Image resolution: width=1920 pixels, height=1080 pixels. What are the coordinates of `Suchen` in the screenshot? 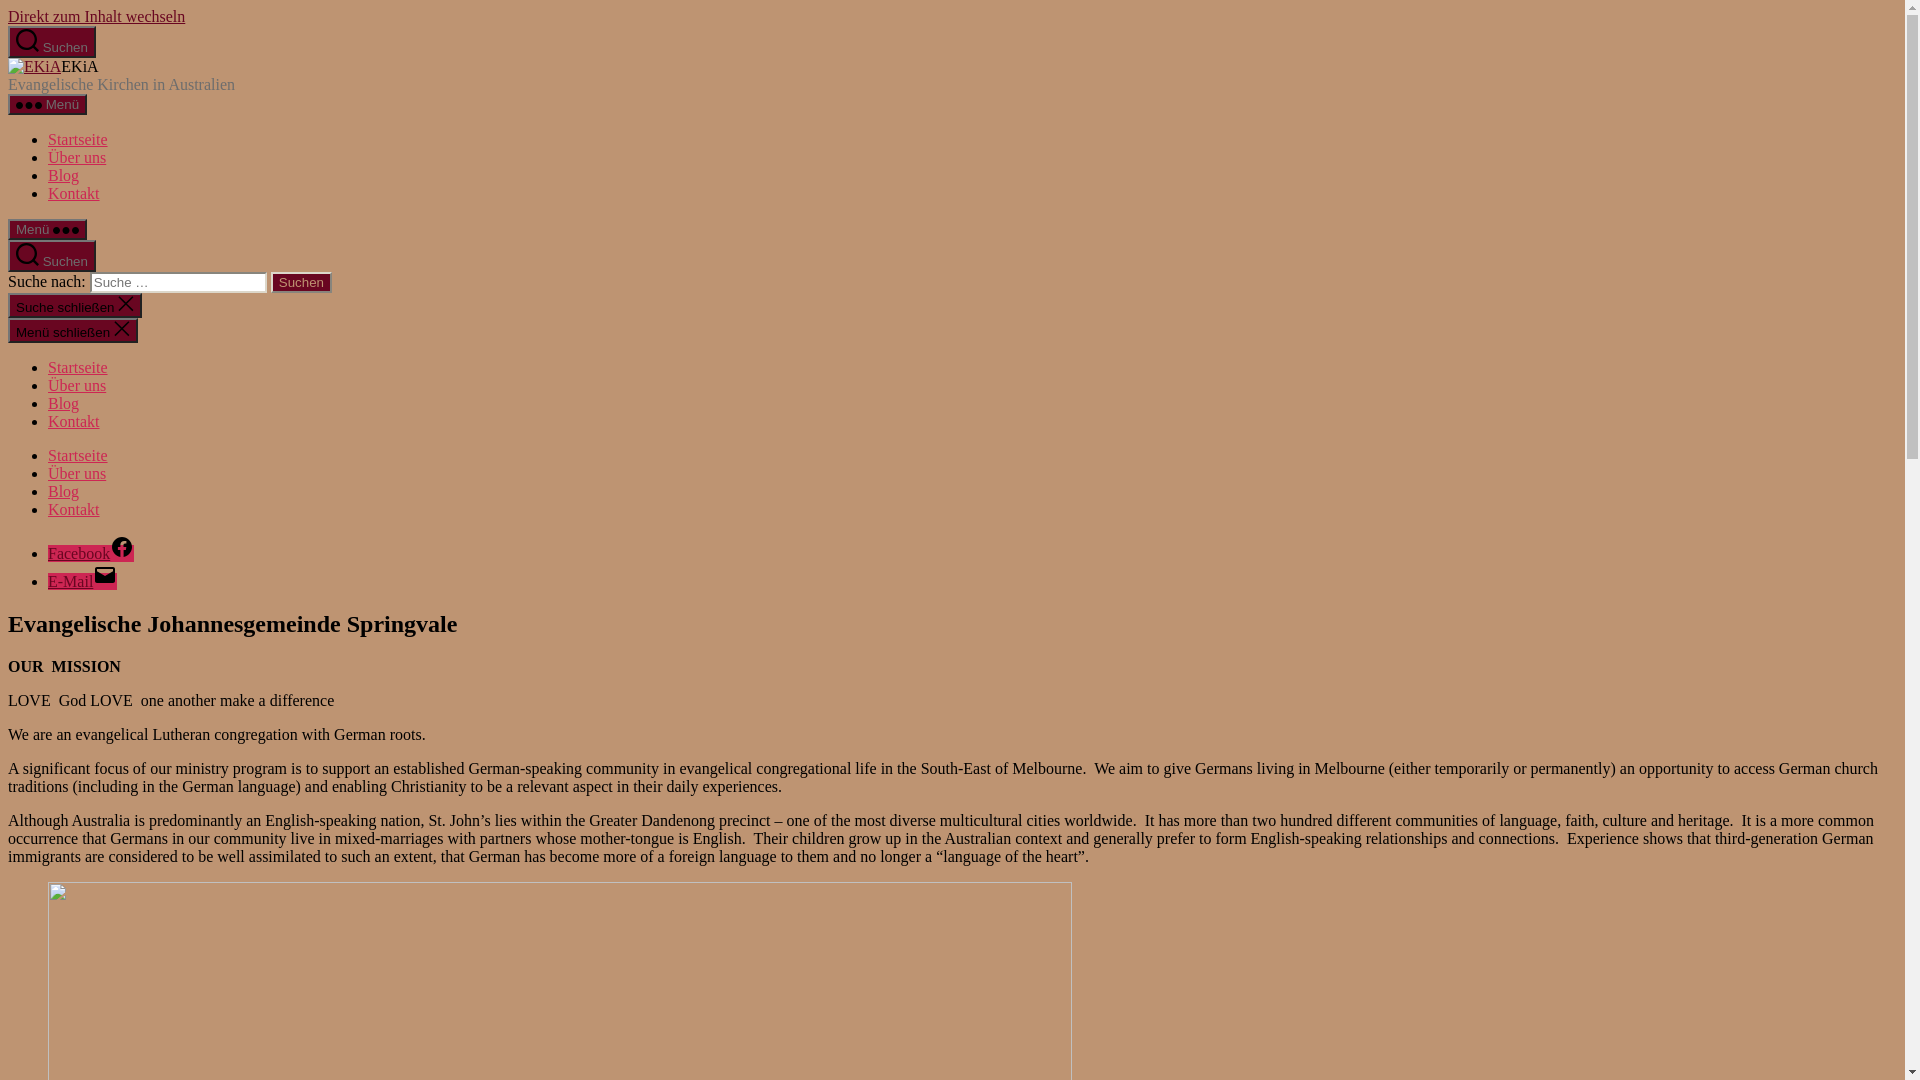 It's located at (52, 42).